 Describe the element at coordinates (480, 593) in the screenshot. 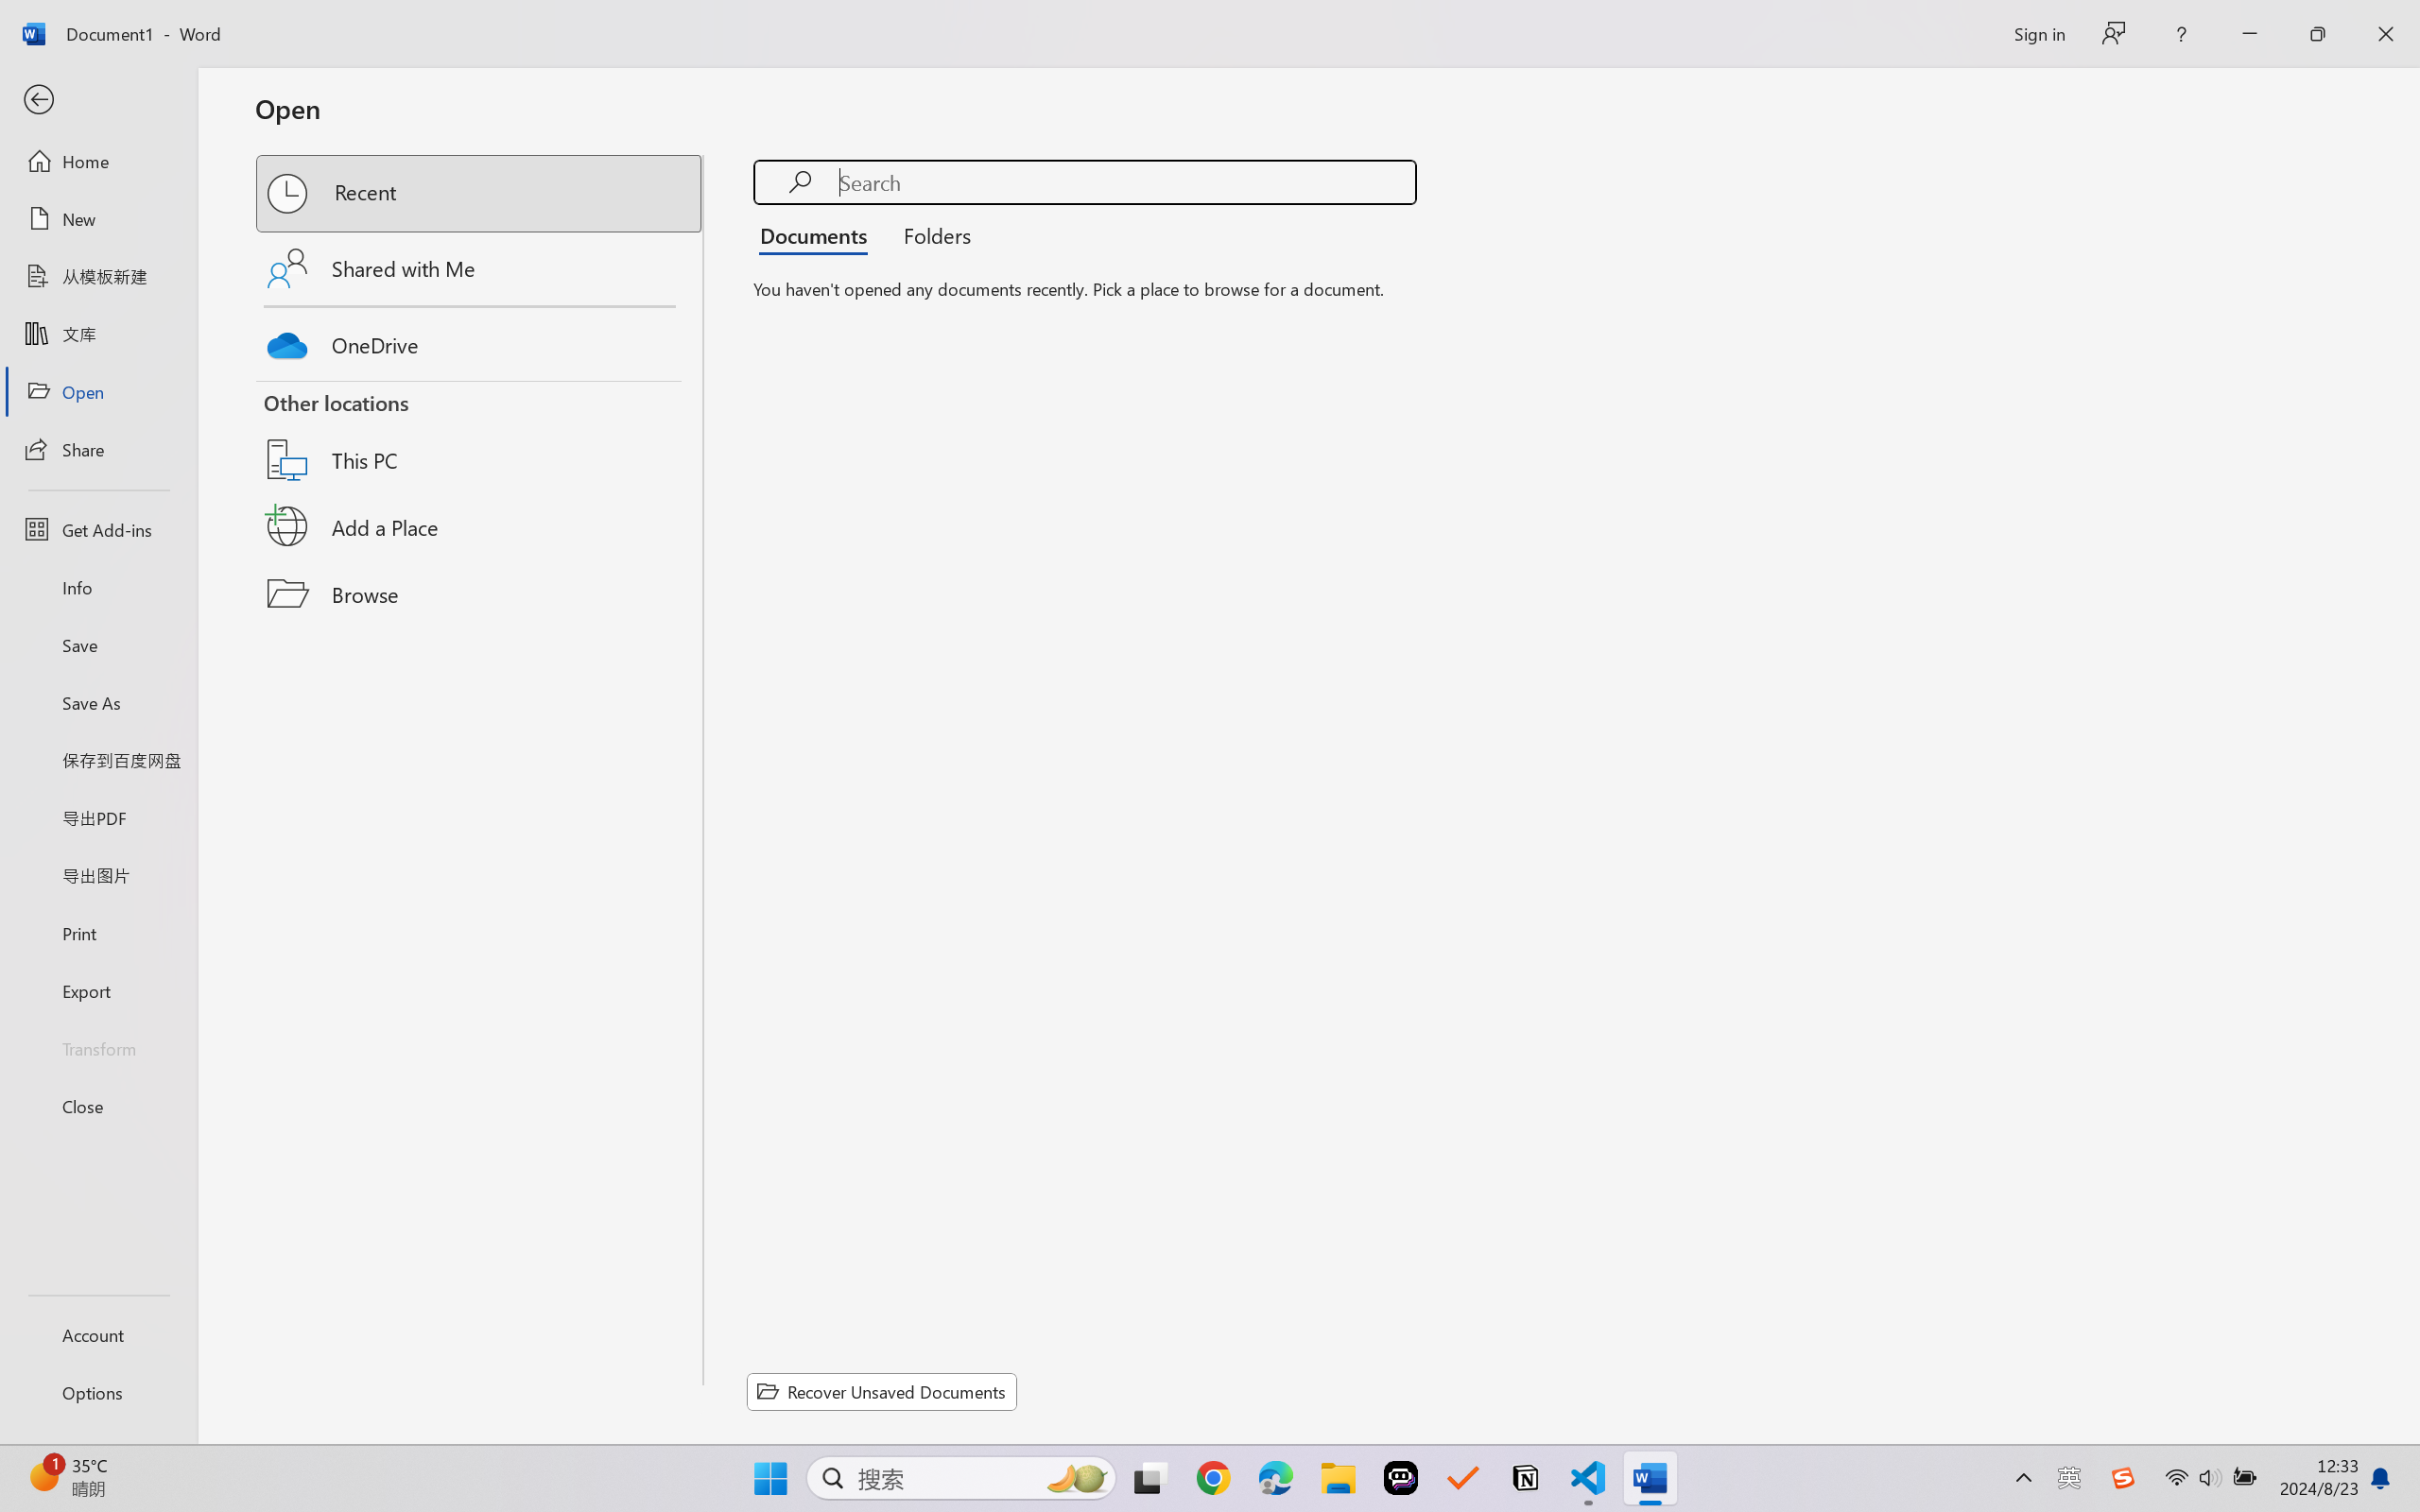

I see `Browse` at that location.